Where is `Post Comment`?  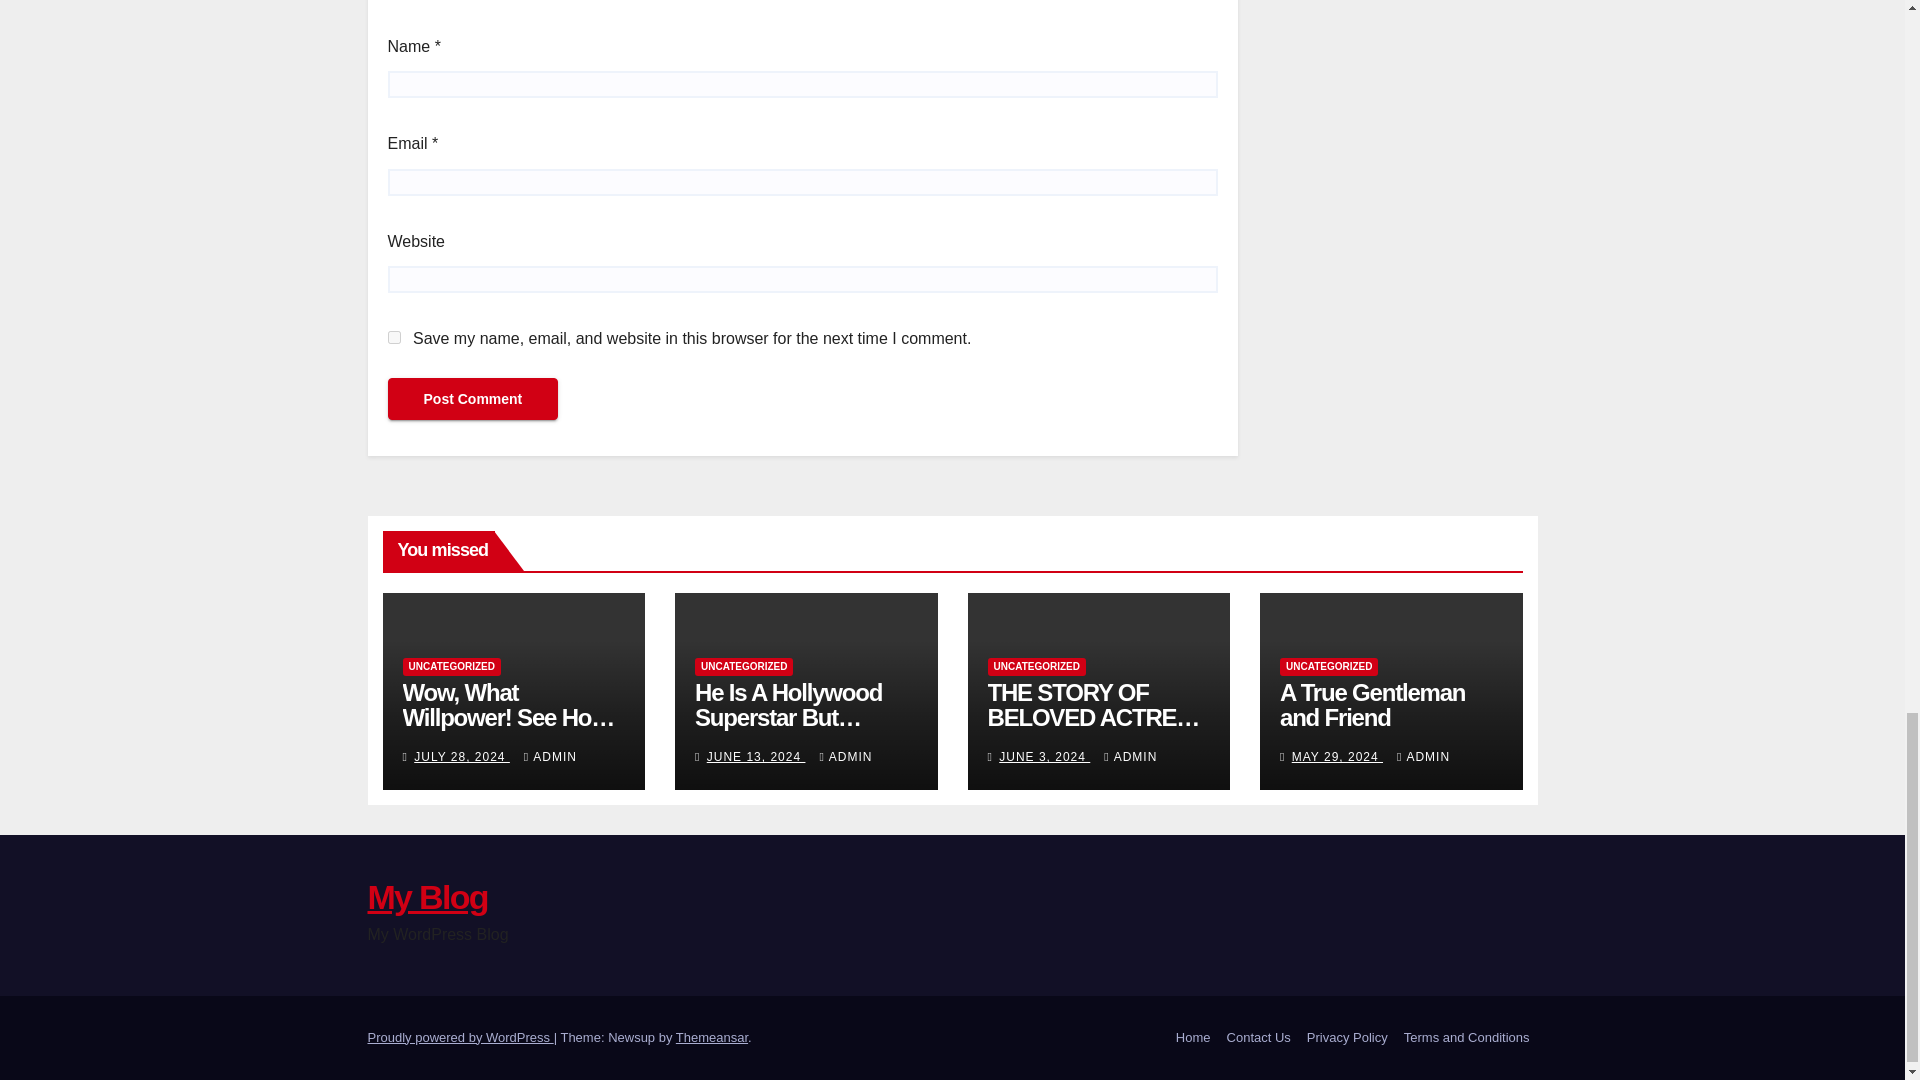
Post Comment is located at coordinates (472, 399).